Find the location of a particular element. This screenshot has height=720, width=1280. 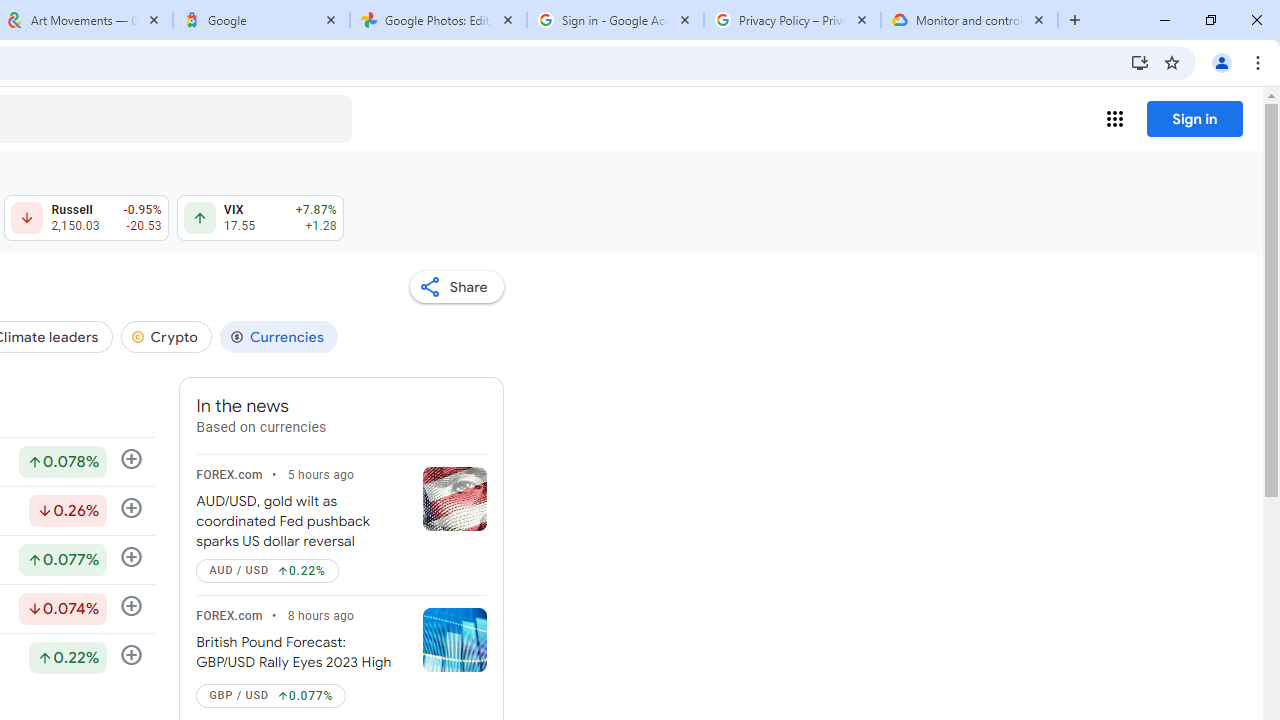

AUD / USD Up by 0.22% is located at coordinates (267, 570).